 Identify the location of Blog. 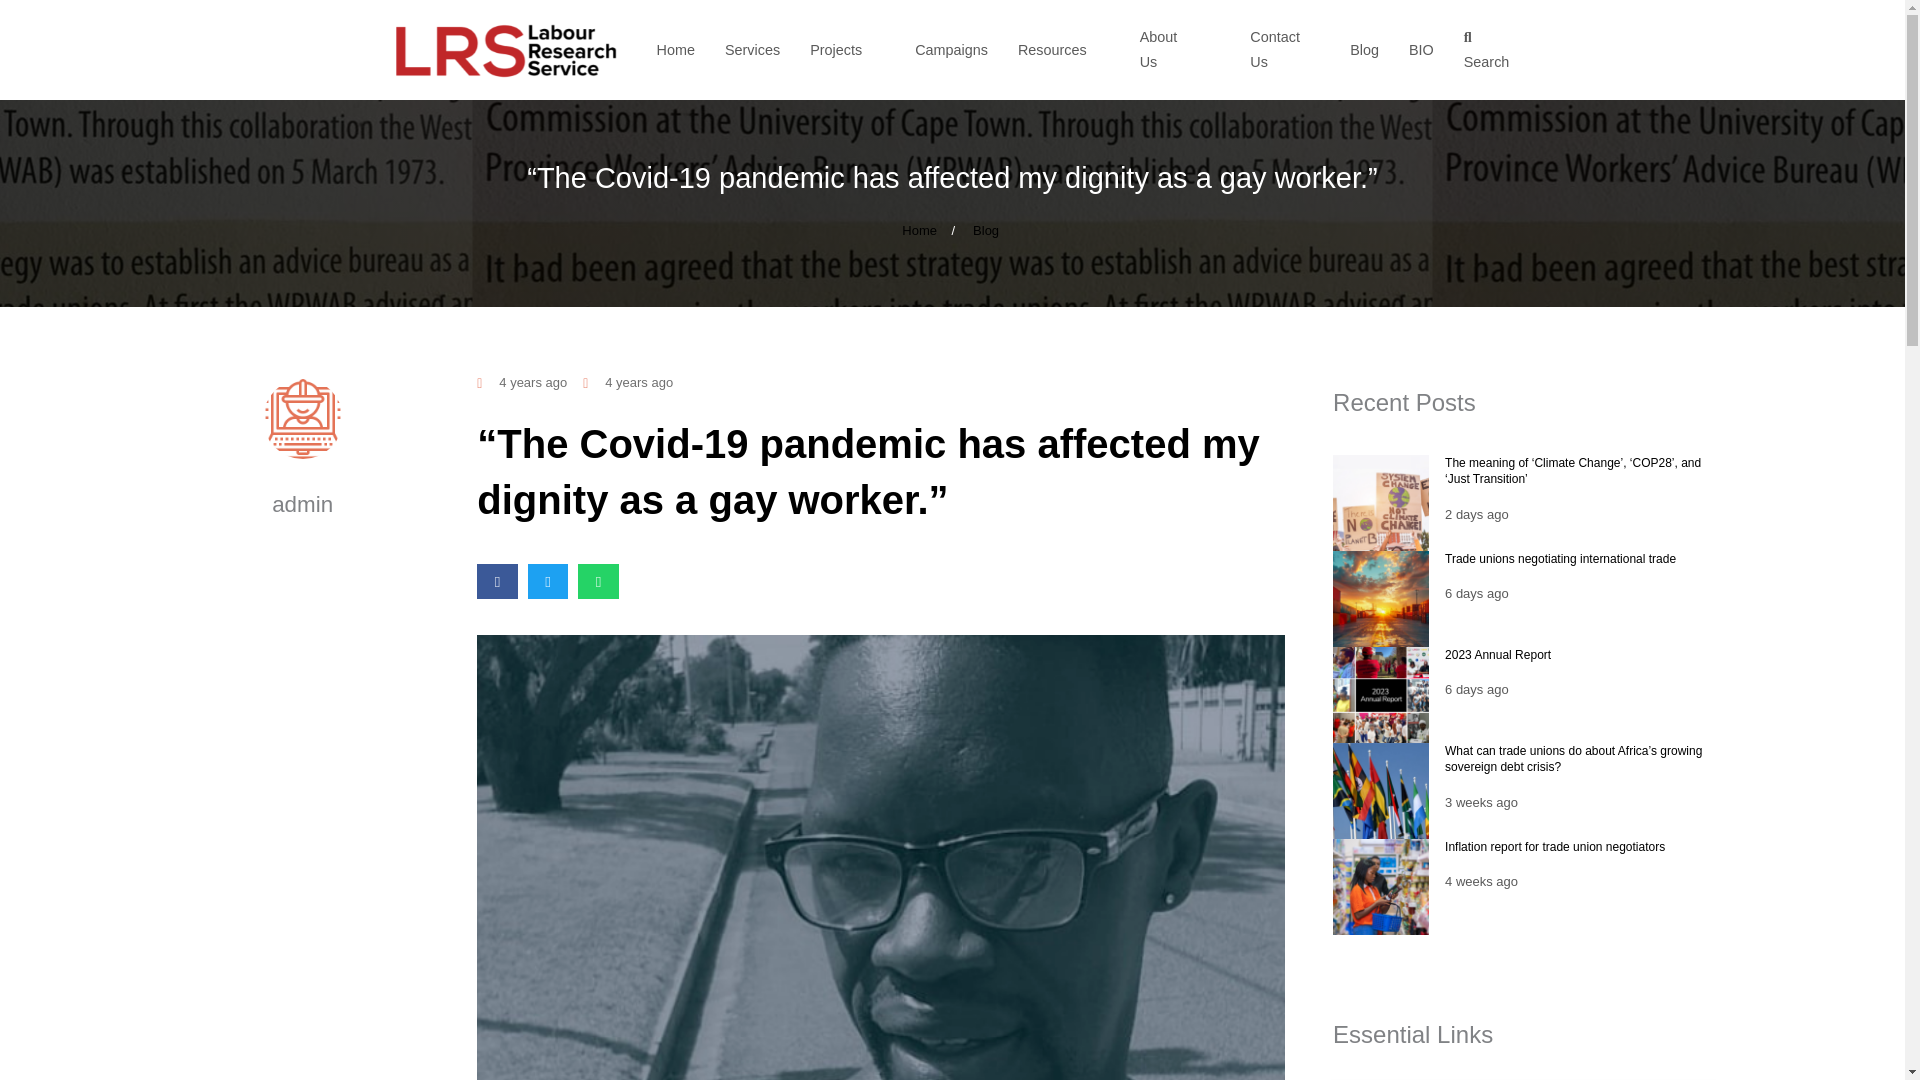
(1364, 50).